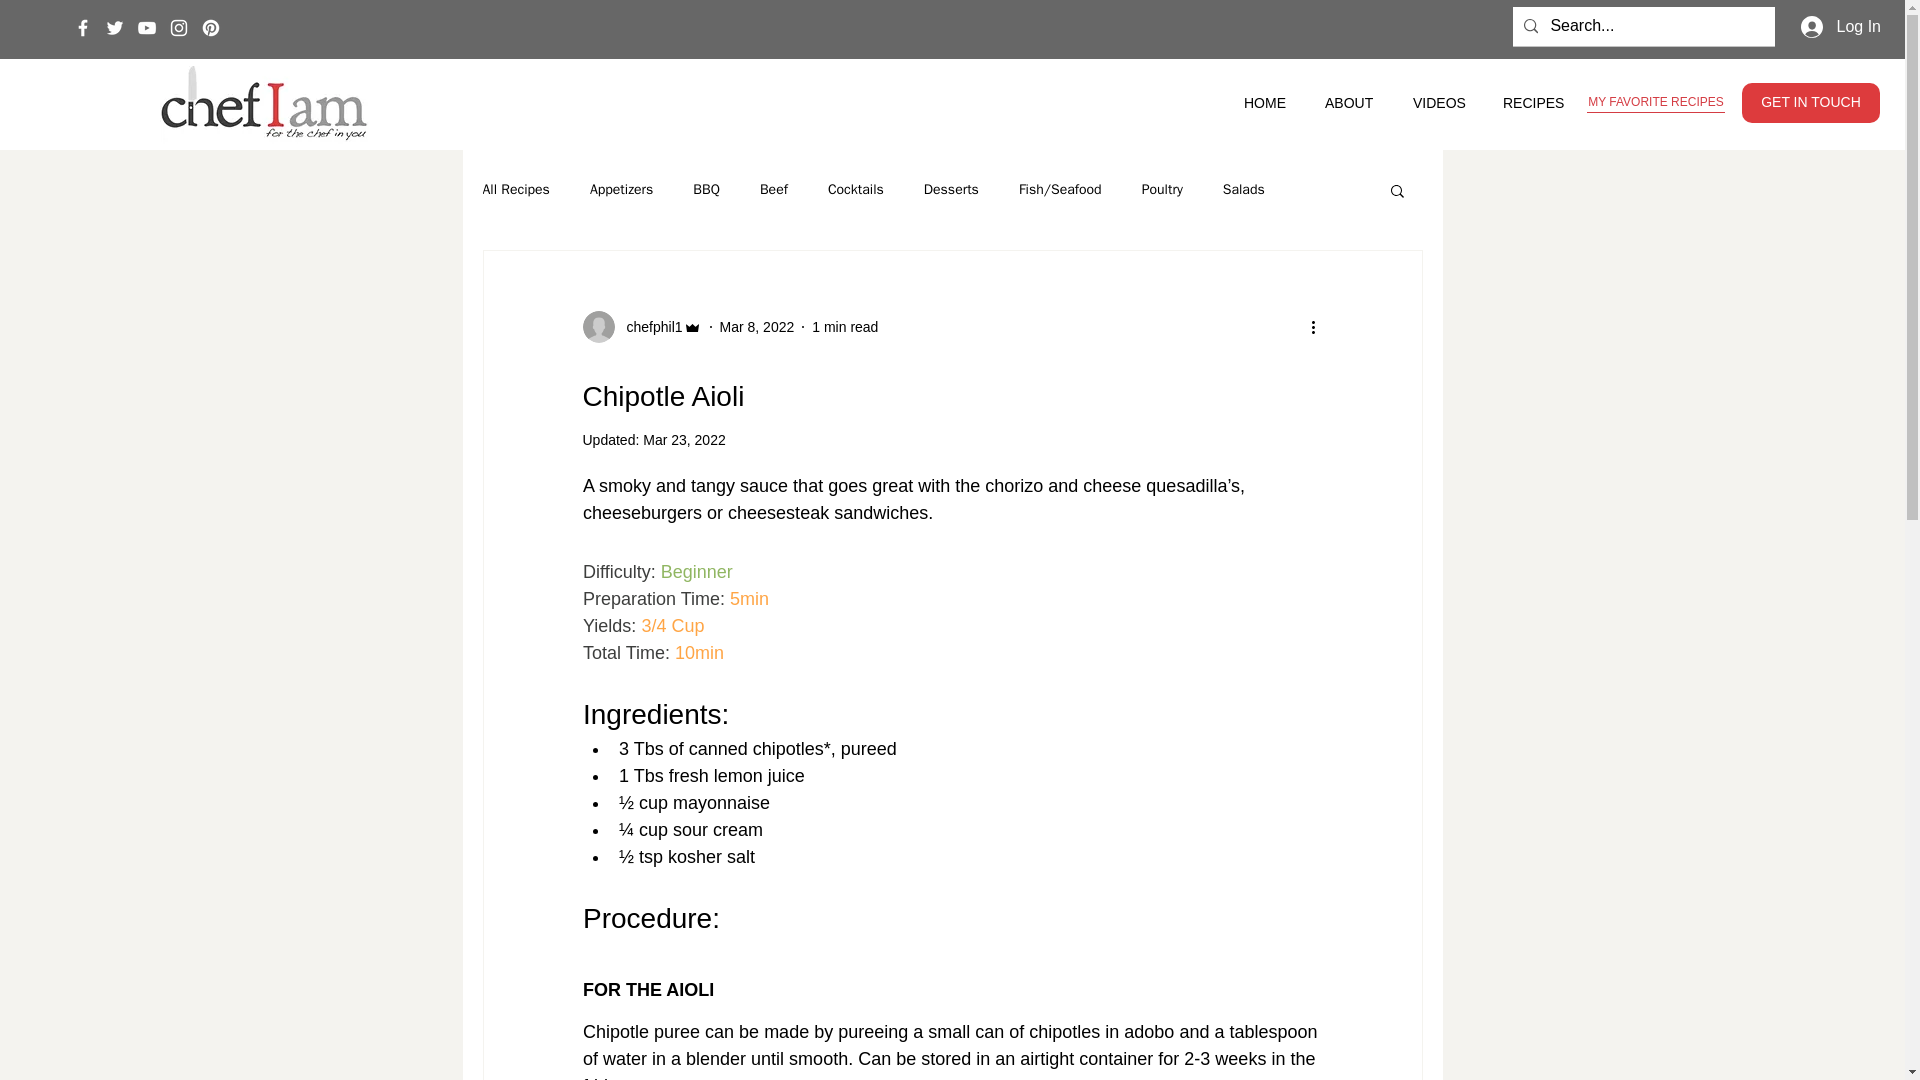 This screenshot has height=1080, width=1920. I want to click on Log In, so click(1841, 26).